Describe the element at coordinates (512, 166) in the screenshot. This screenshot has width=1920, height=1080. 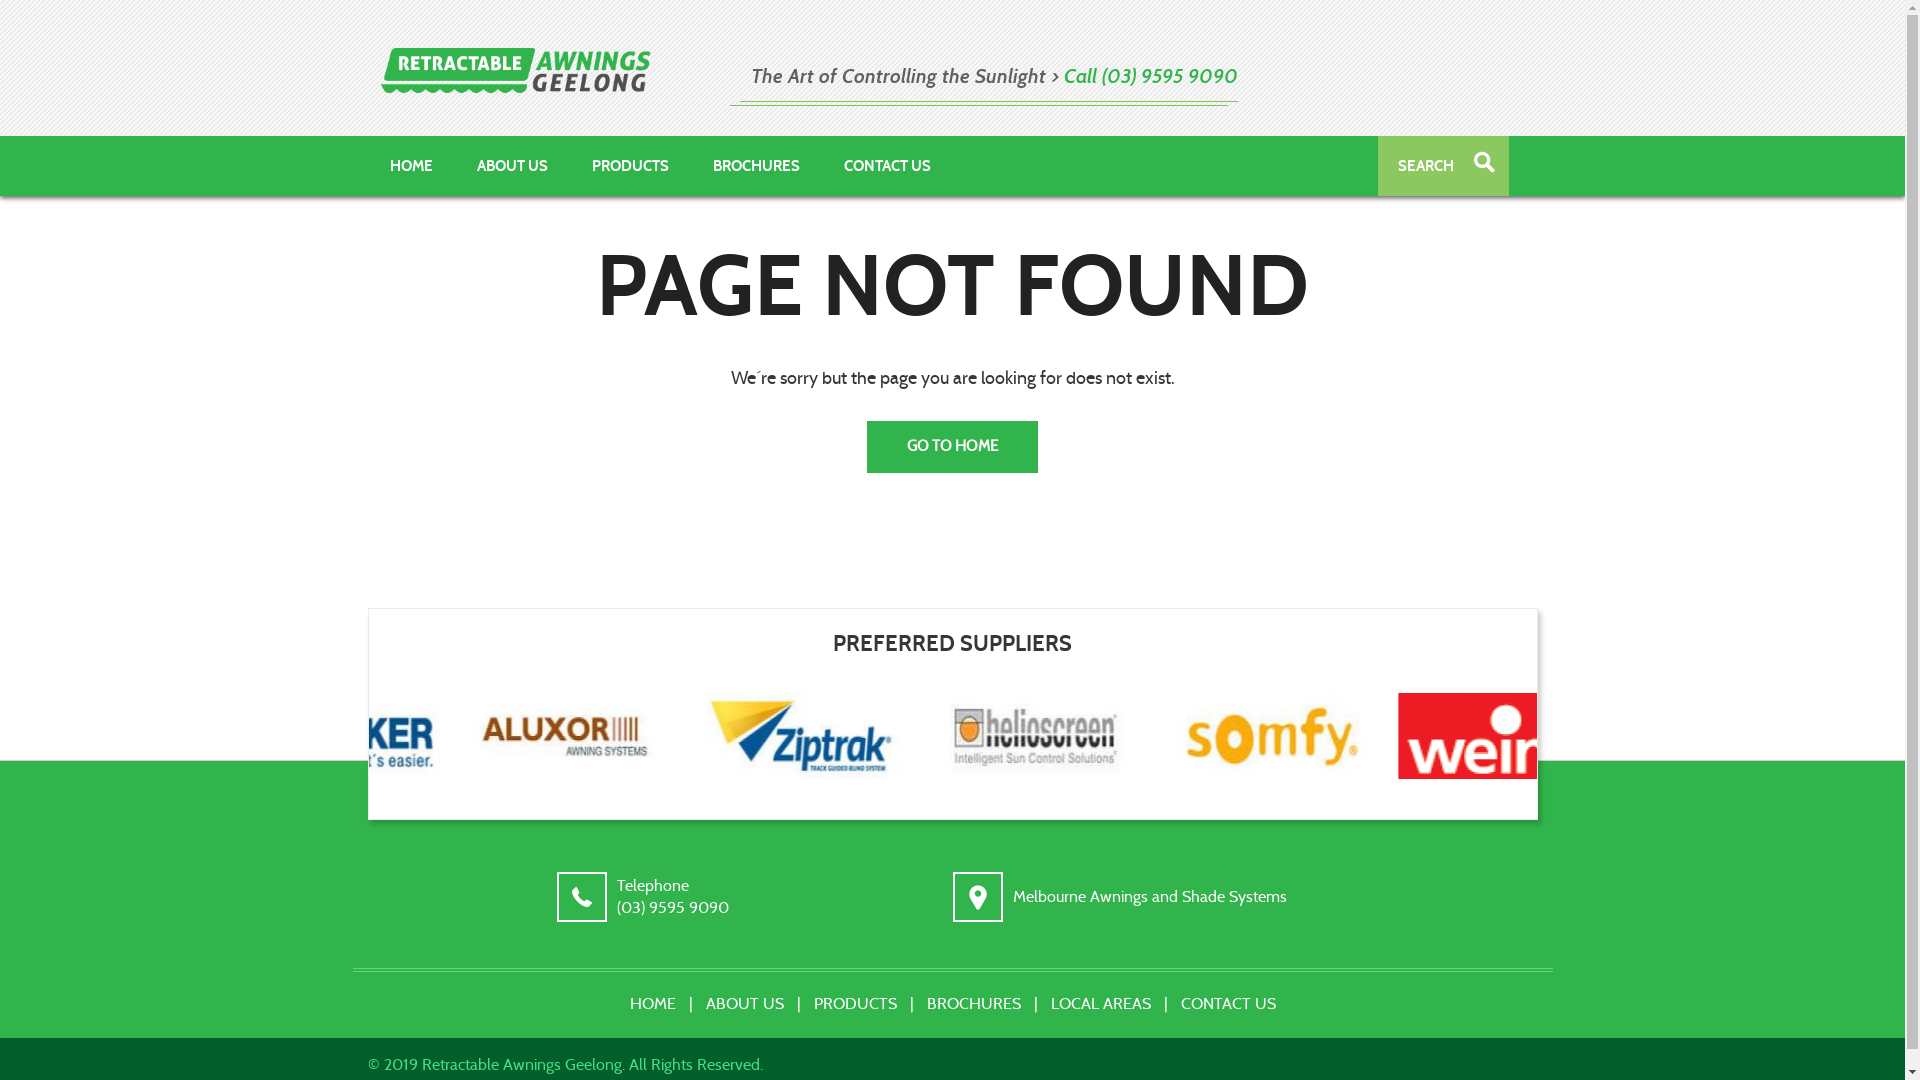
I see `ABOUT US` at that location.